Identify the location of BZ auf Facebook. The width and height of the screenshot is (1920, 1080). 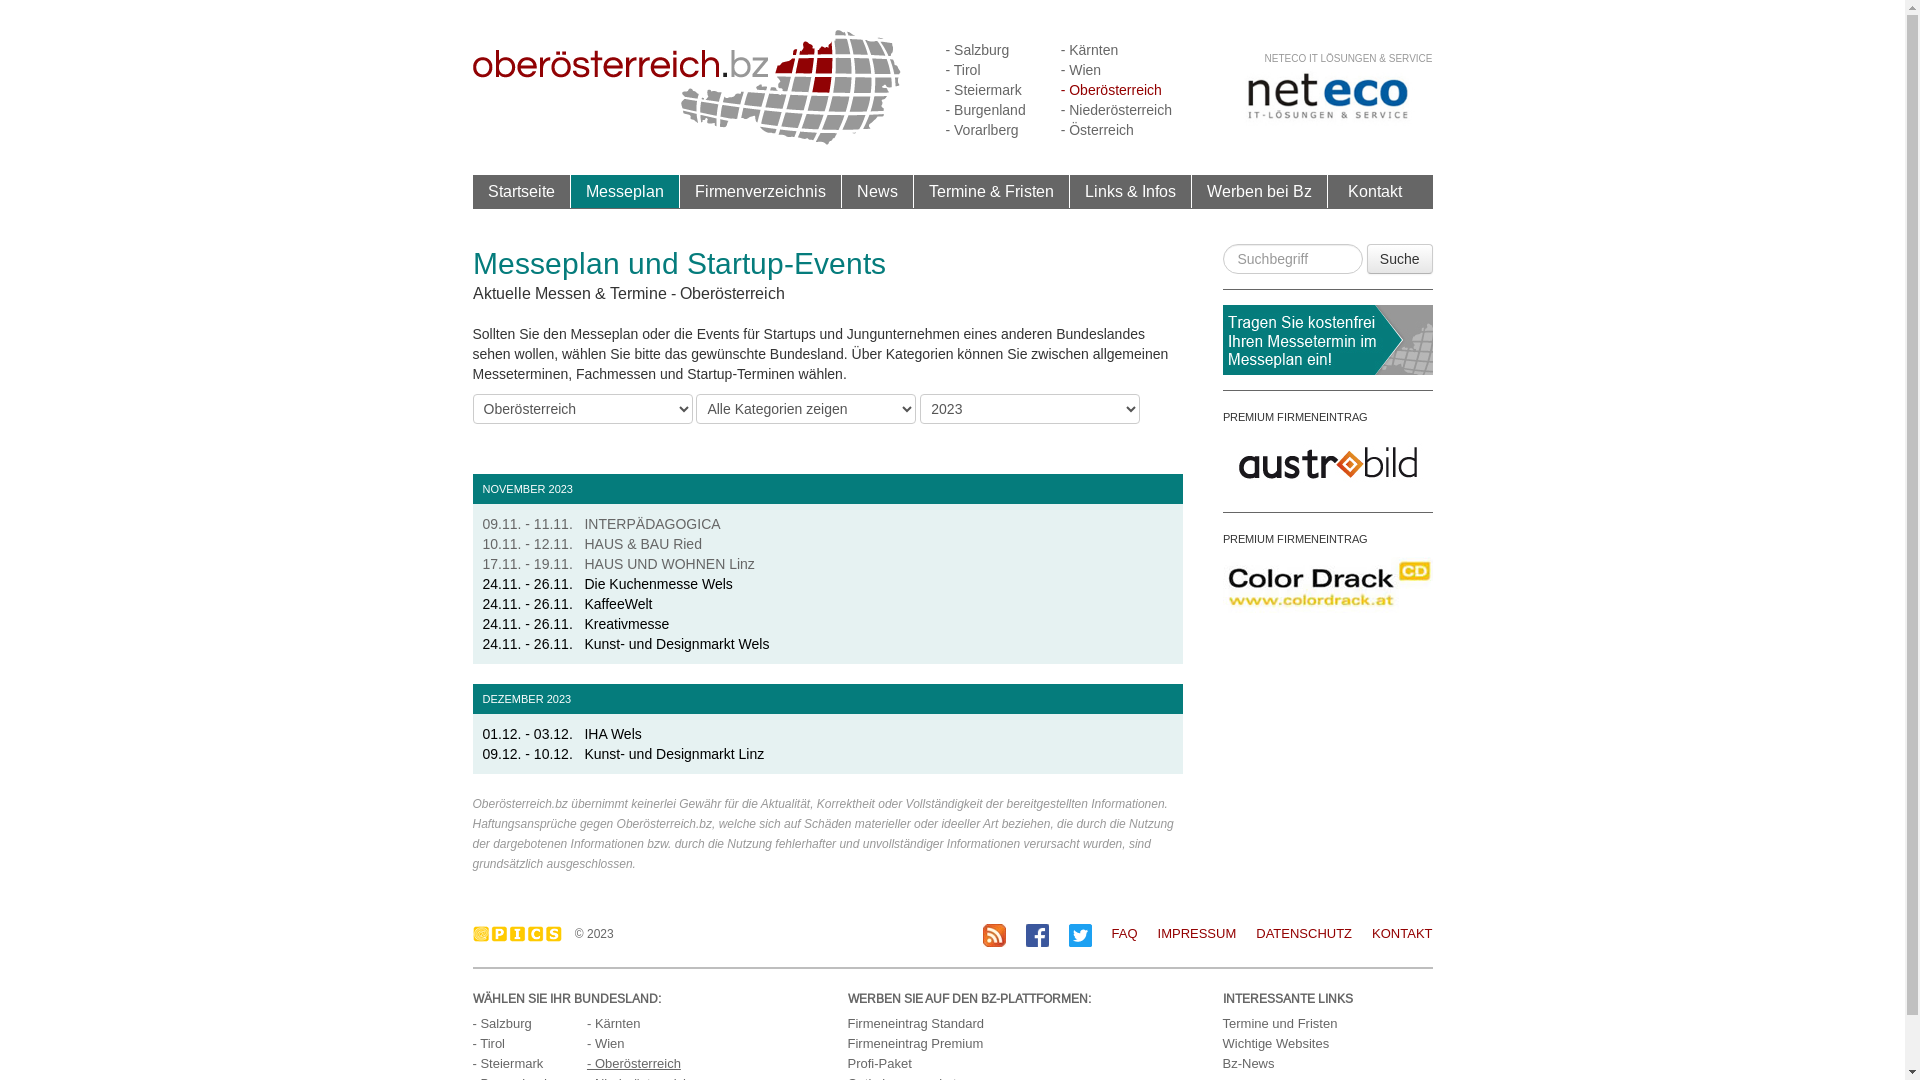
(1038, 934).